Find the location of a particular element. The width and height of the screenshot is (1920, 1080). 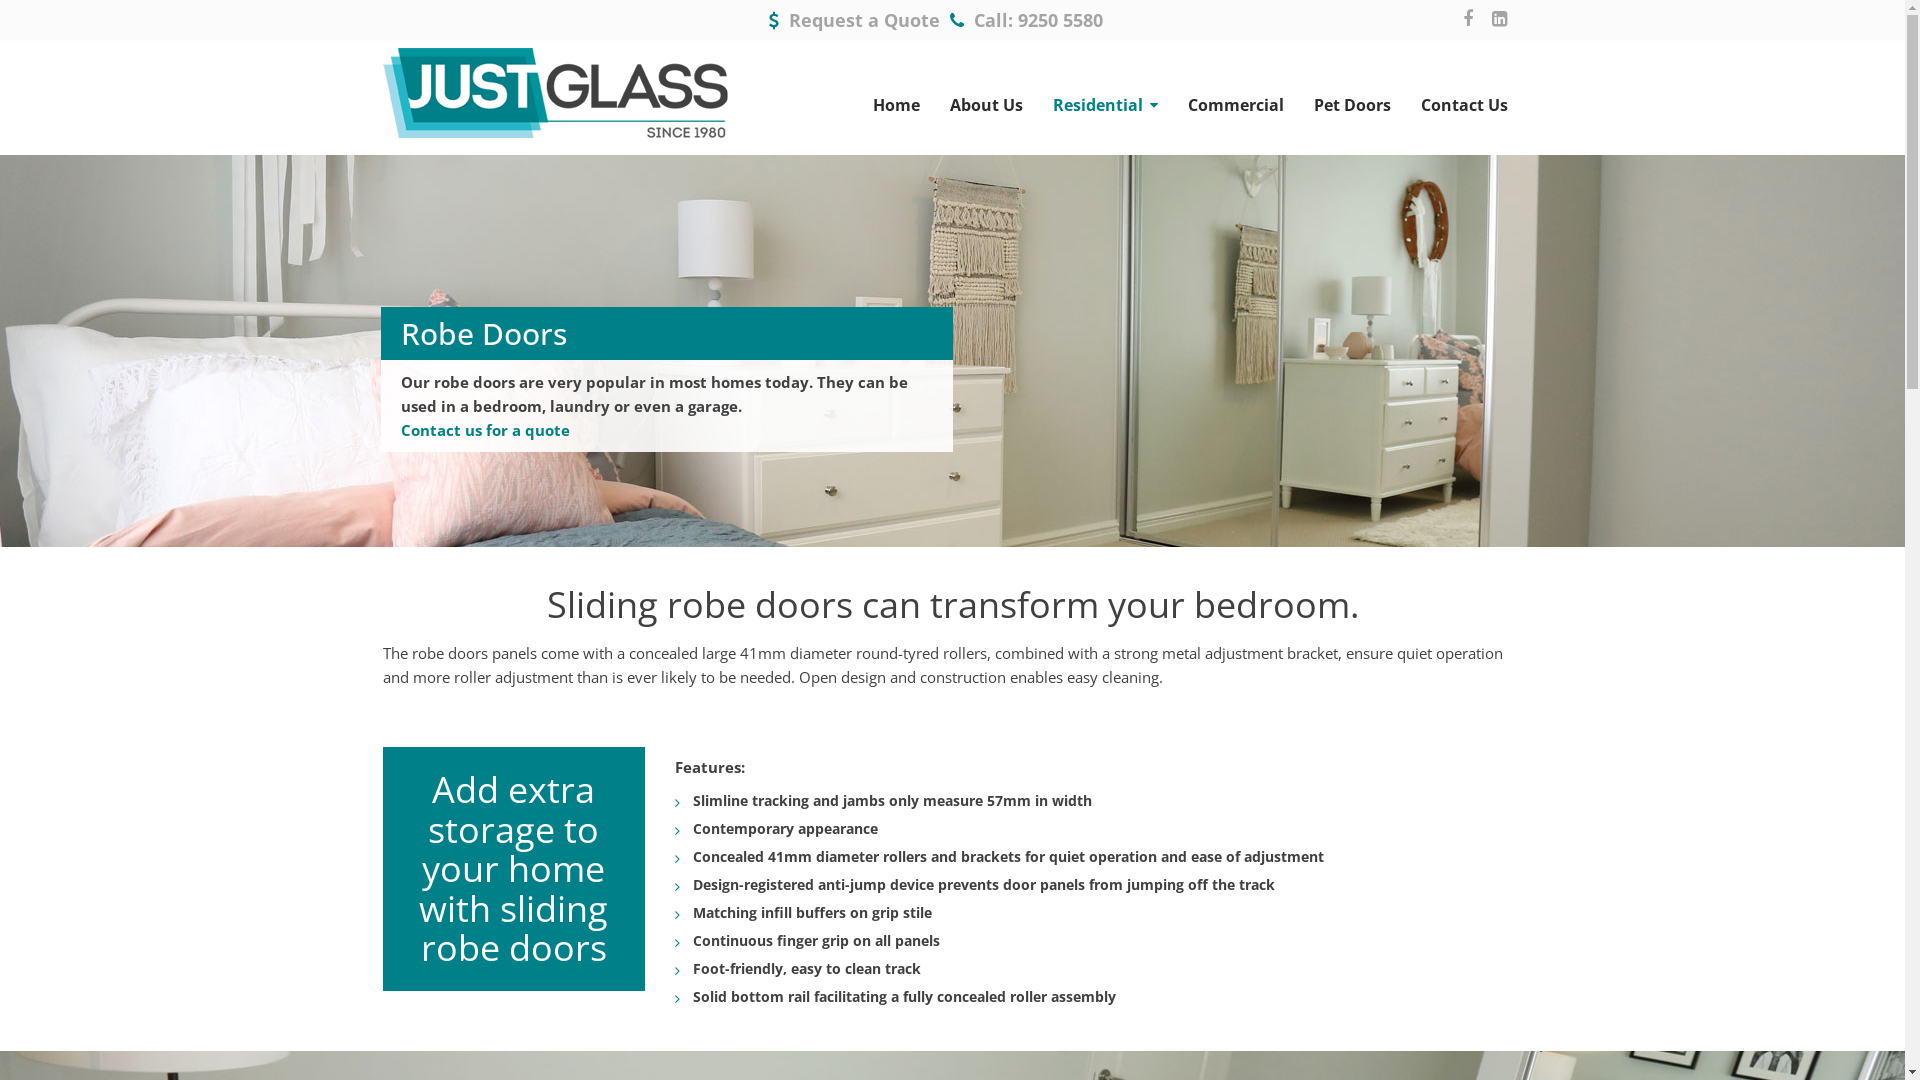

Contact Us is located at coordinates (1464, 106).